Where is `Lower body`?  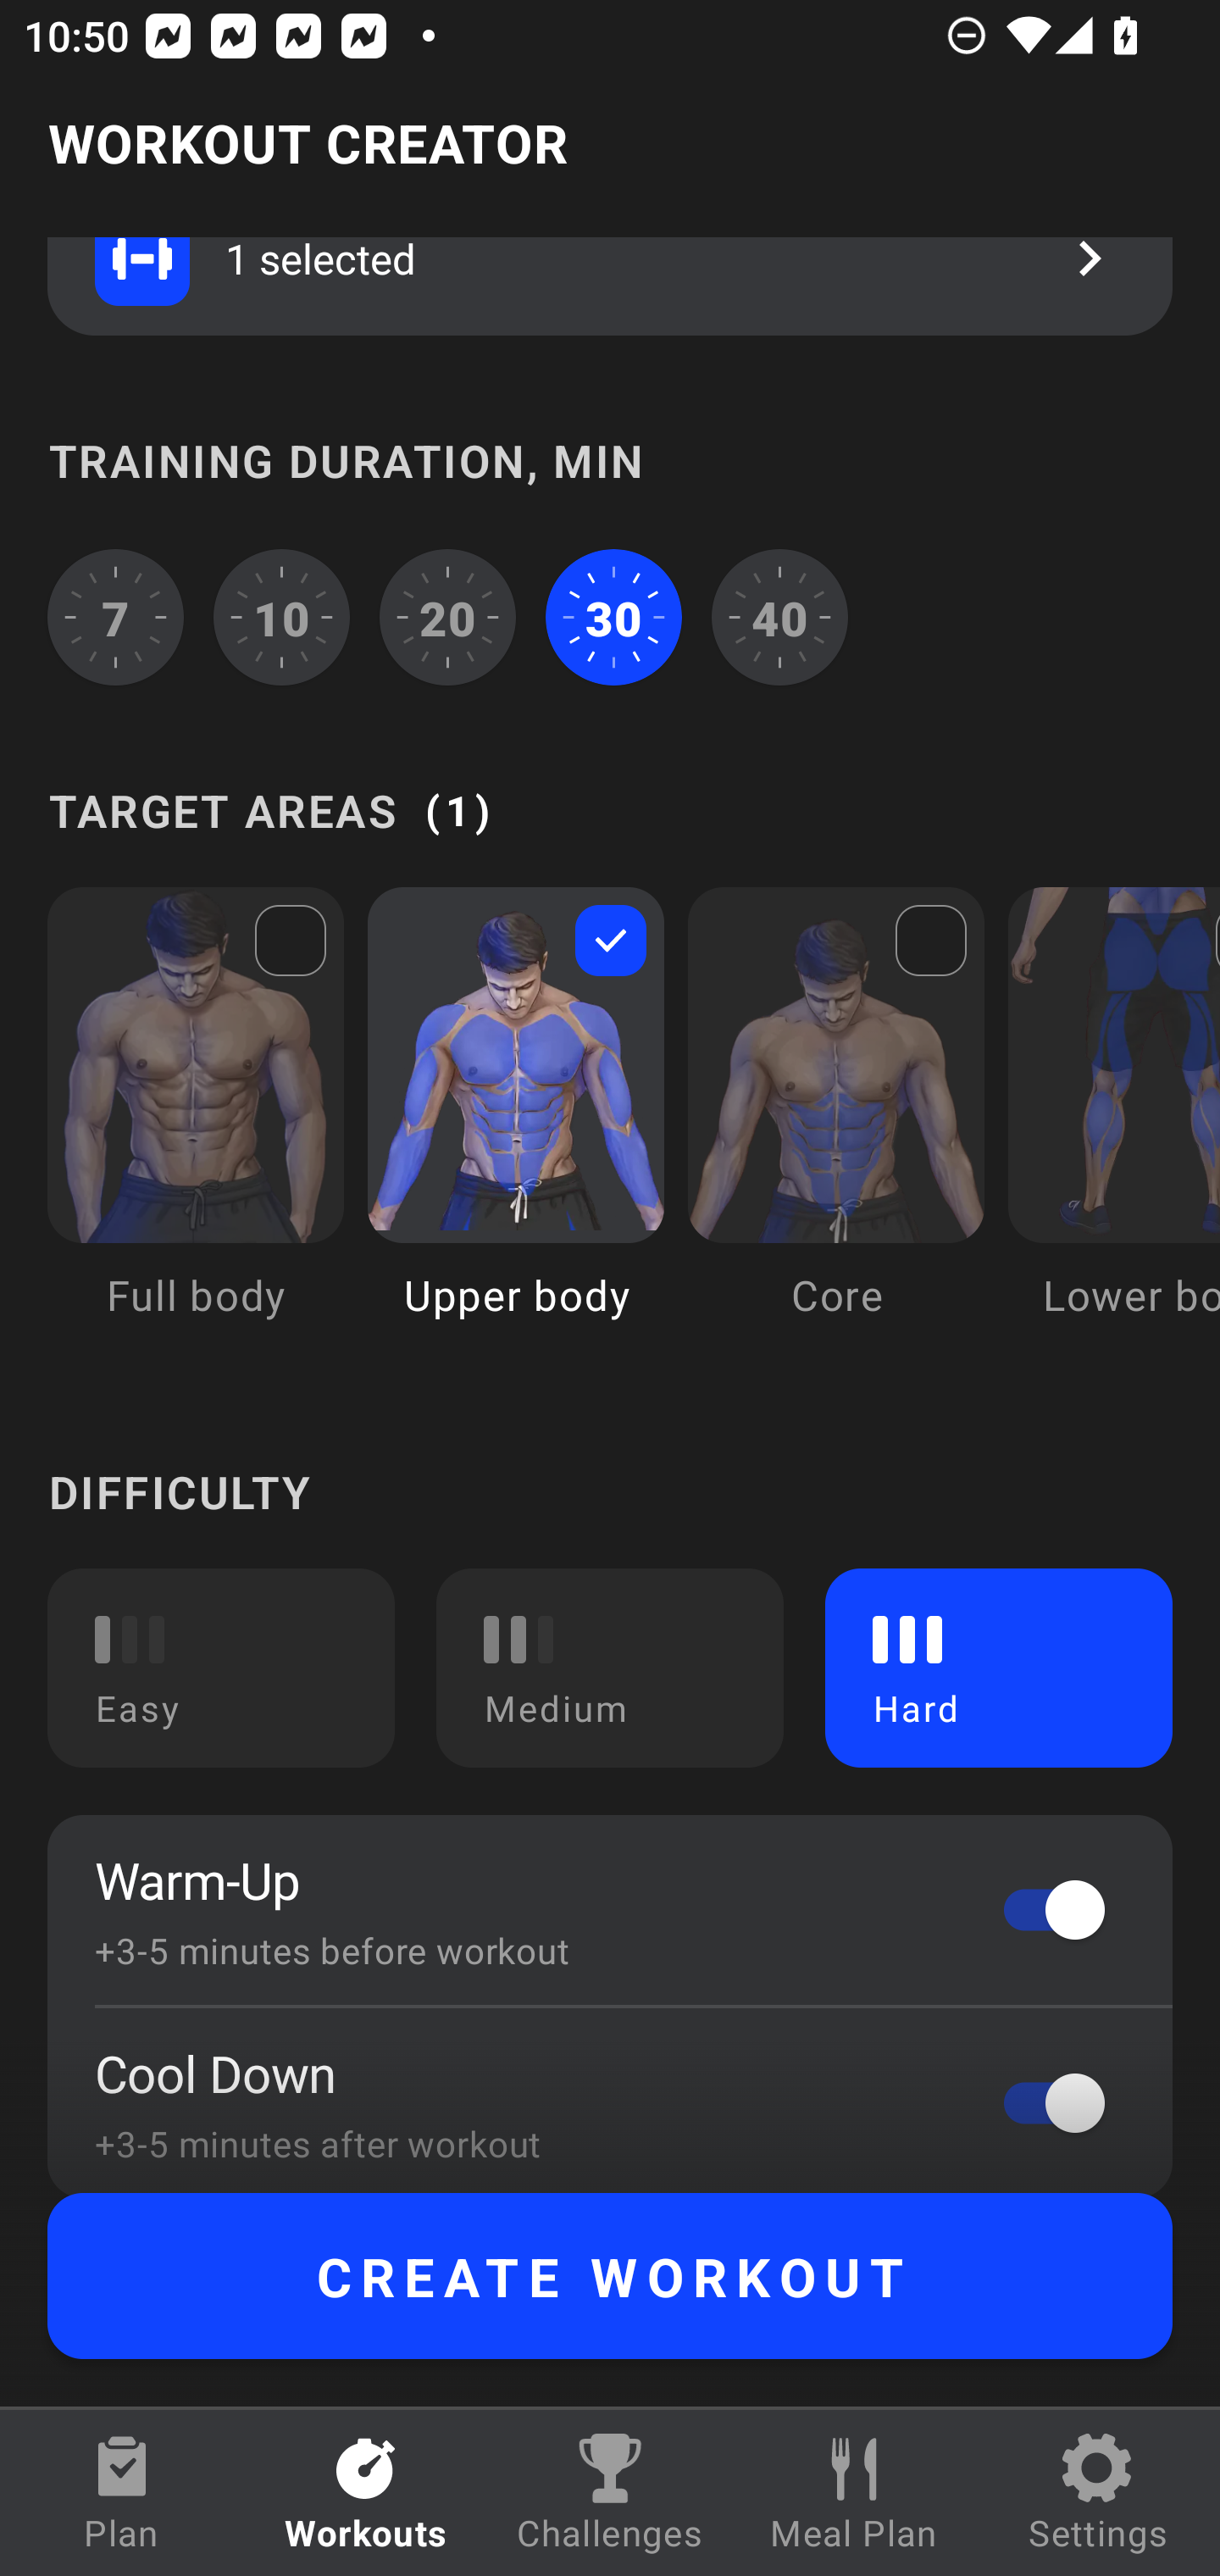
Lower body is located at coordinates (1113, 1127).